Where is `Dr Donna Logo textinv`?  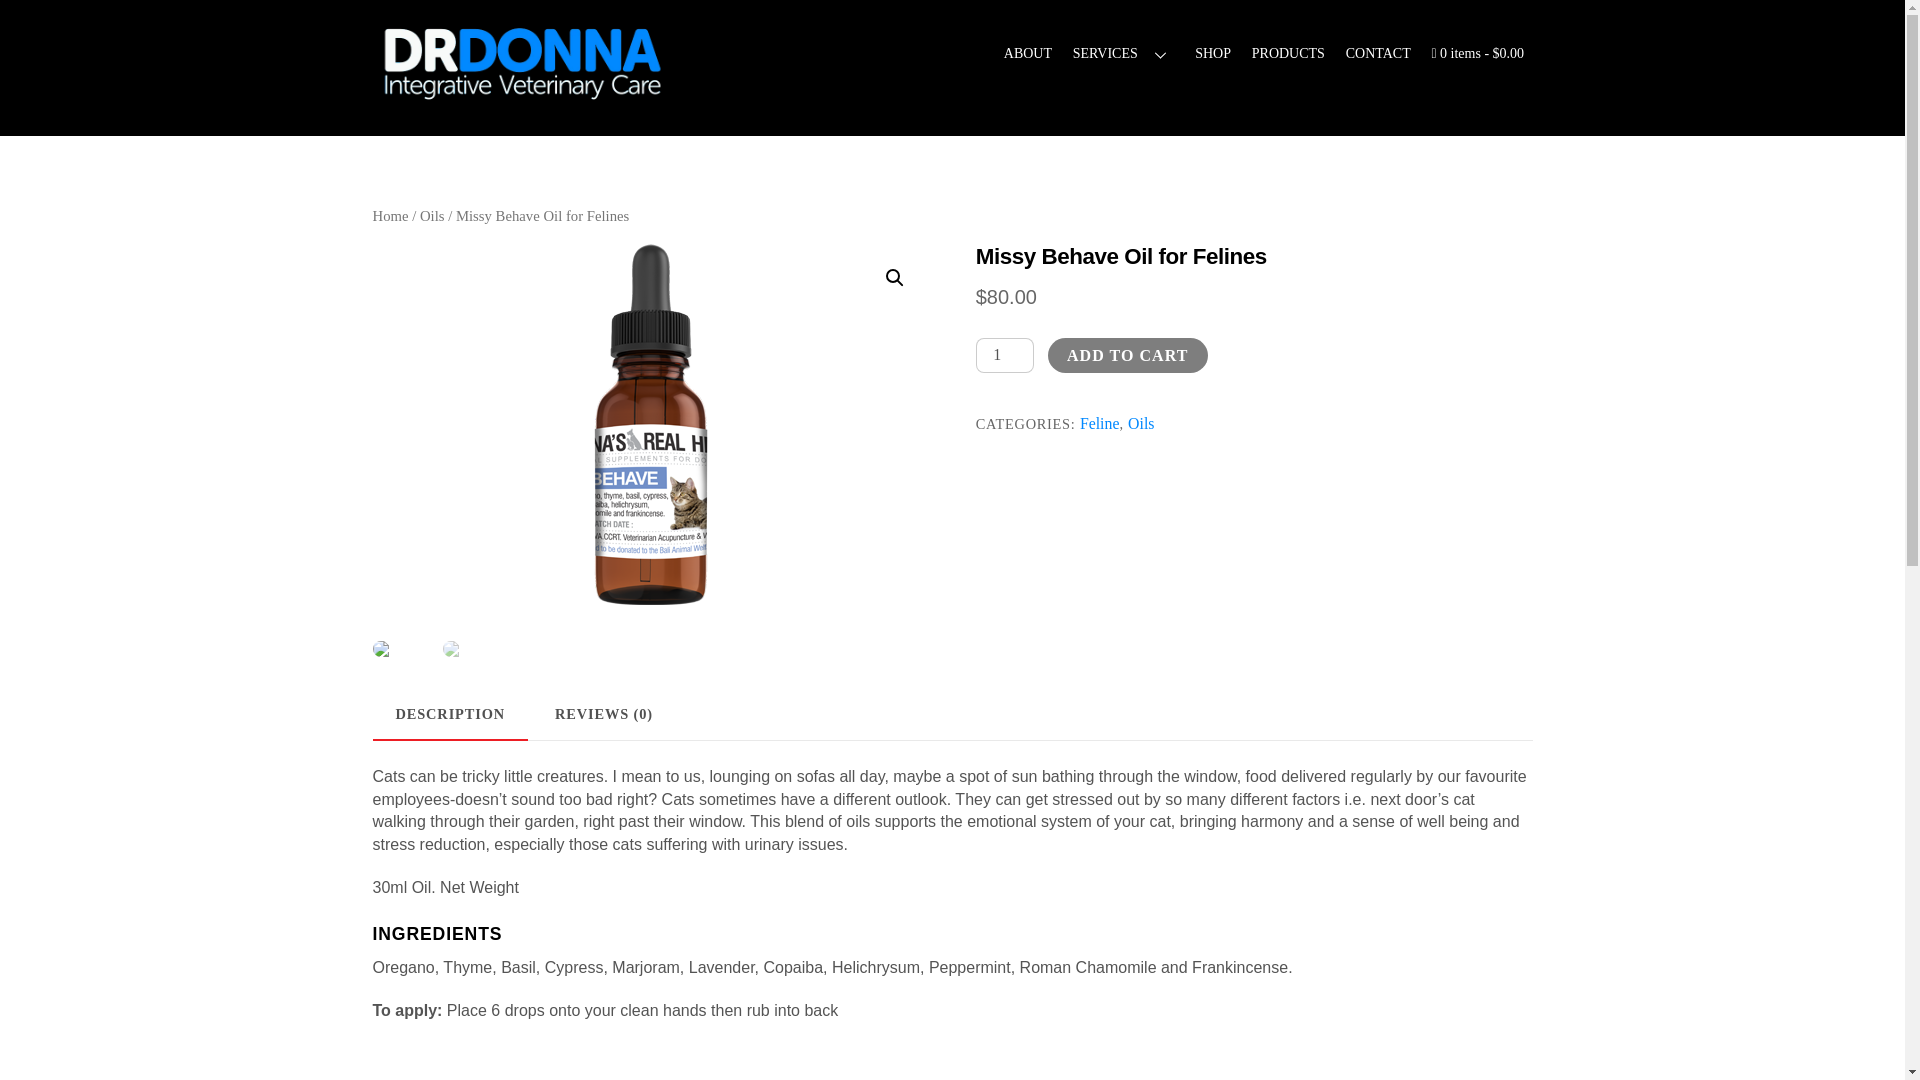
Dr Donna Logo textinv is located at coordinates (522, 63).